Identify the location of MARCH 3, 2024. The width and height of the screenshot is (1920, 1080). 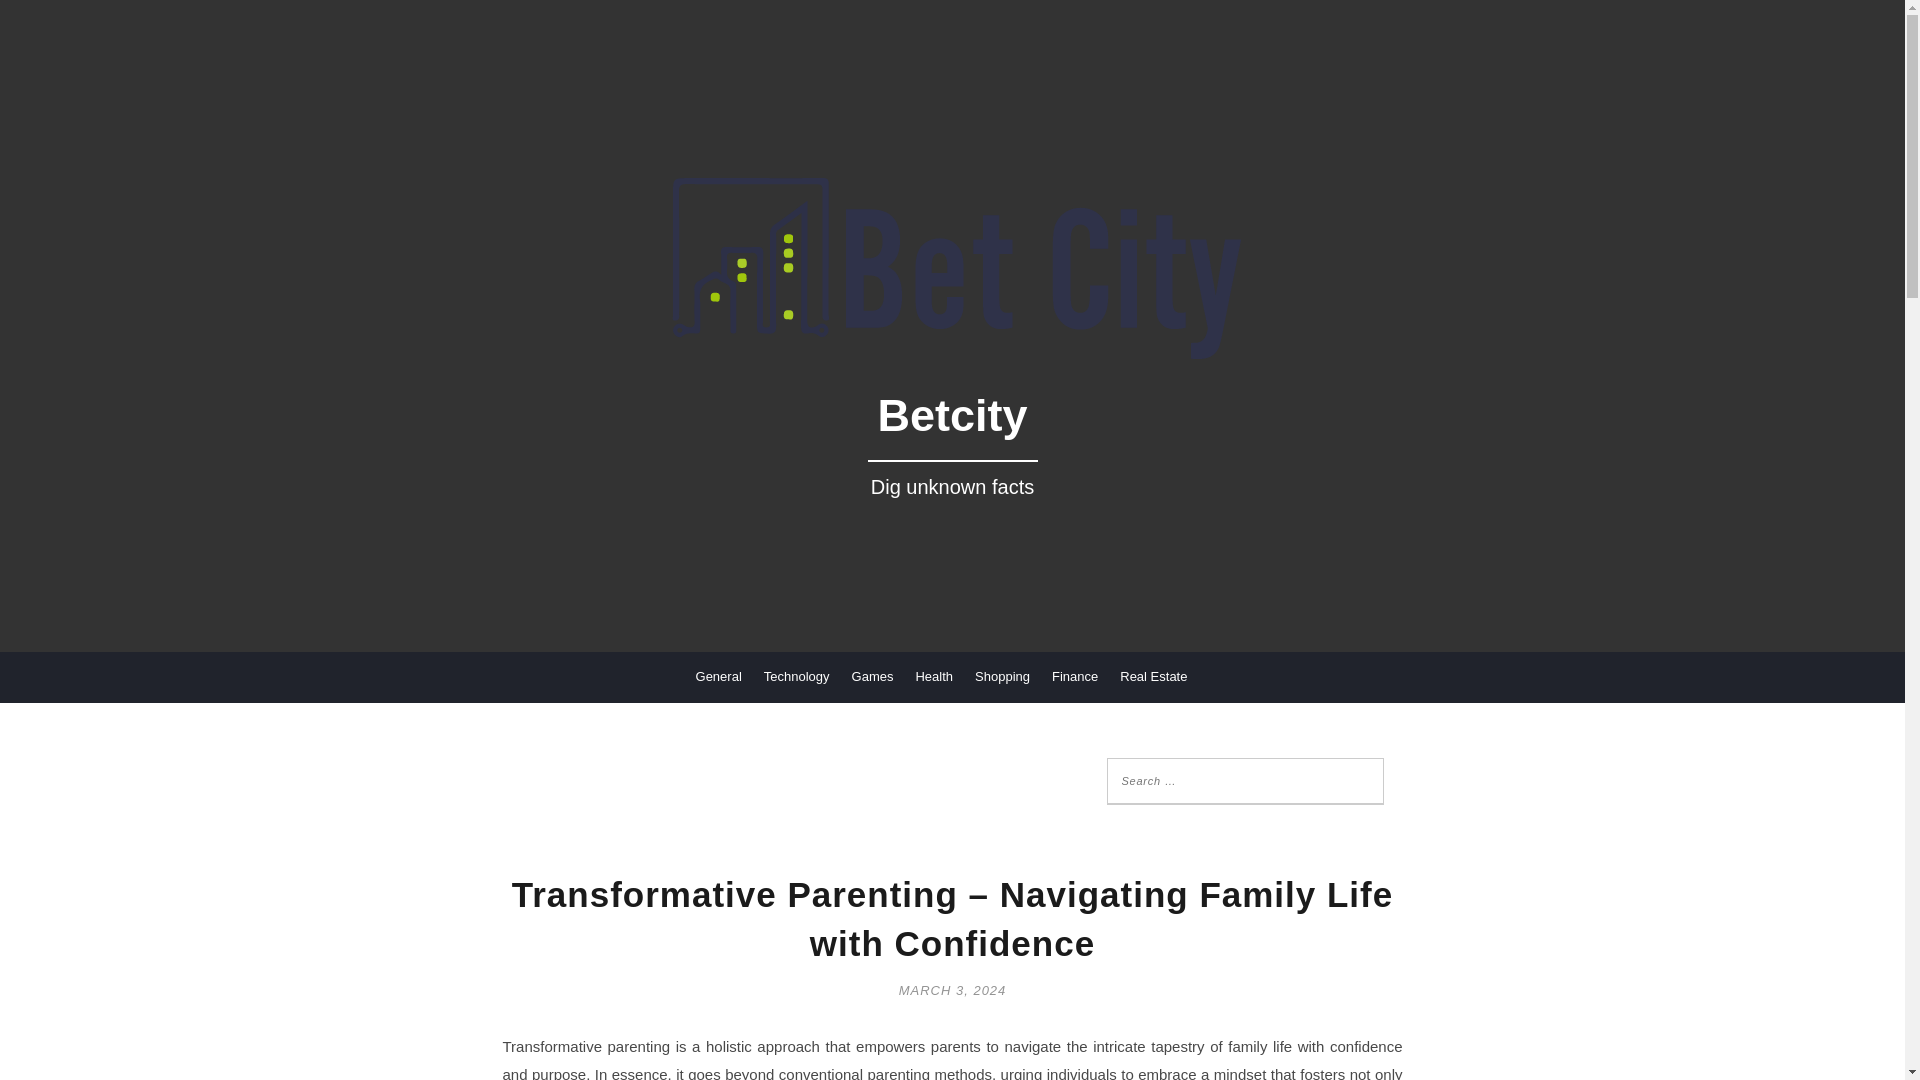
(952, 988).